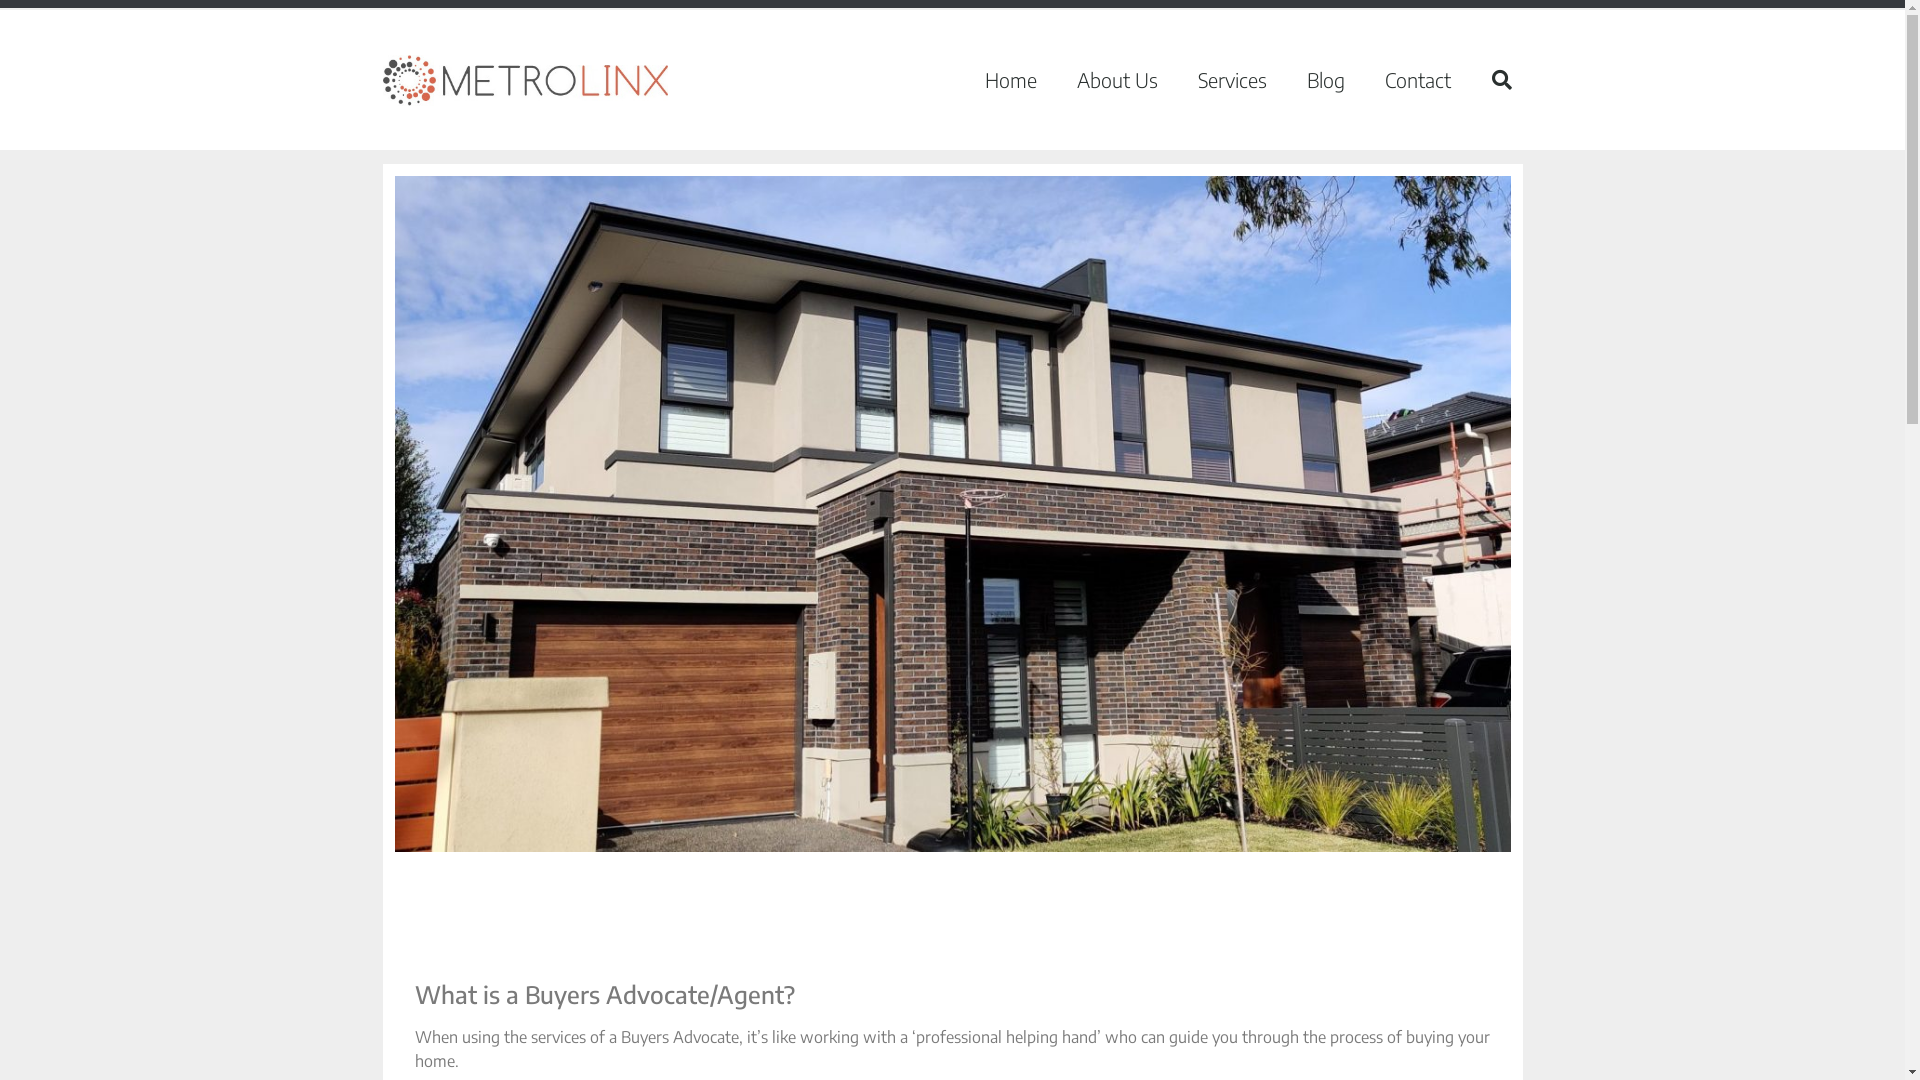  I want to click on Home, so click(1010, 80).